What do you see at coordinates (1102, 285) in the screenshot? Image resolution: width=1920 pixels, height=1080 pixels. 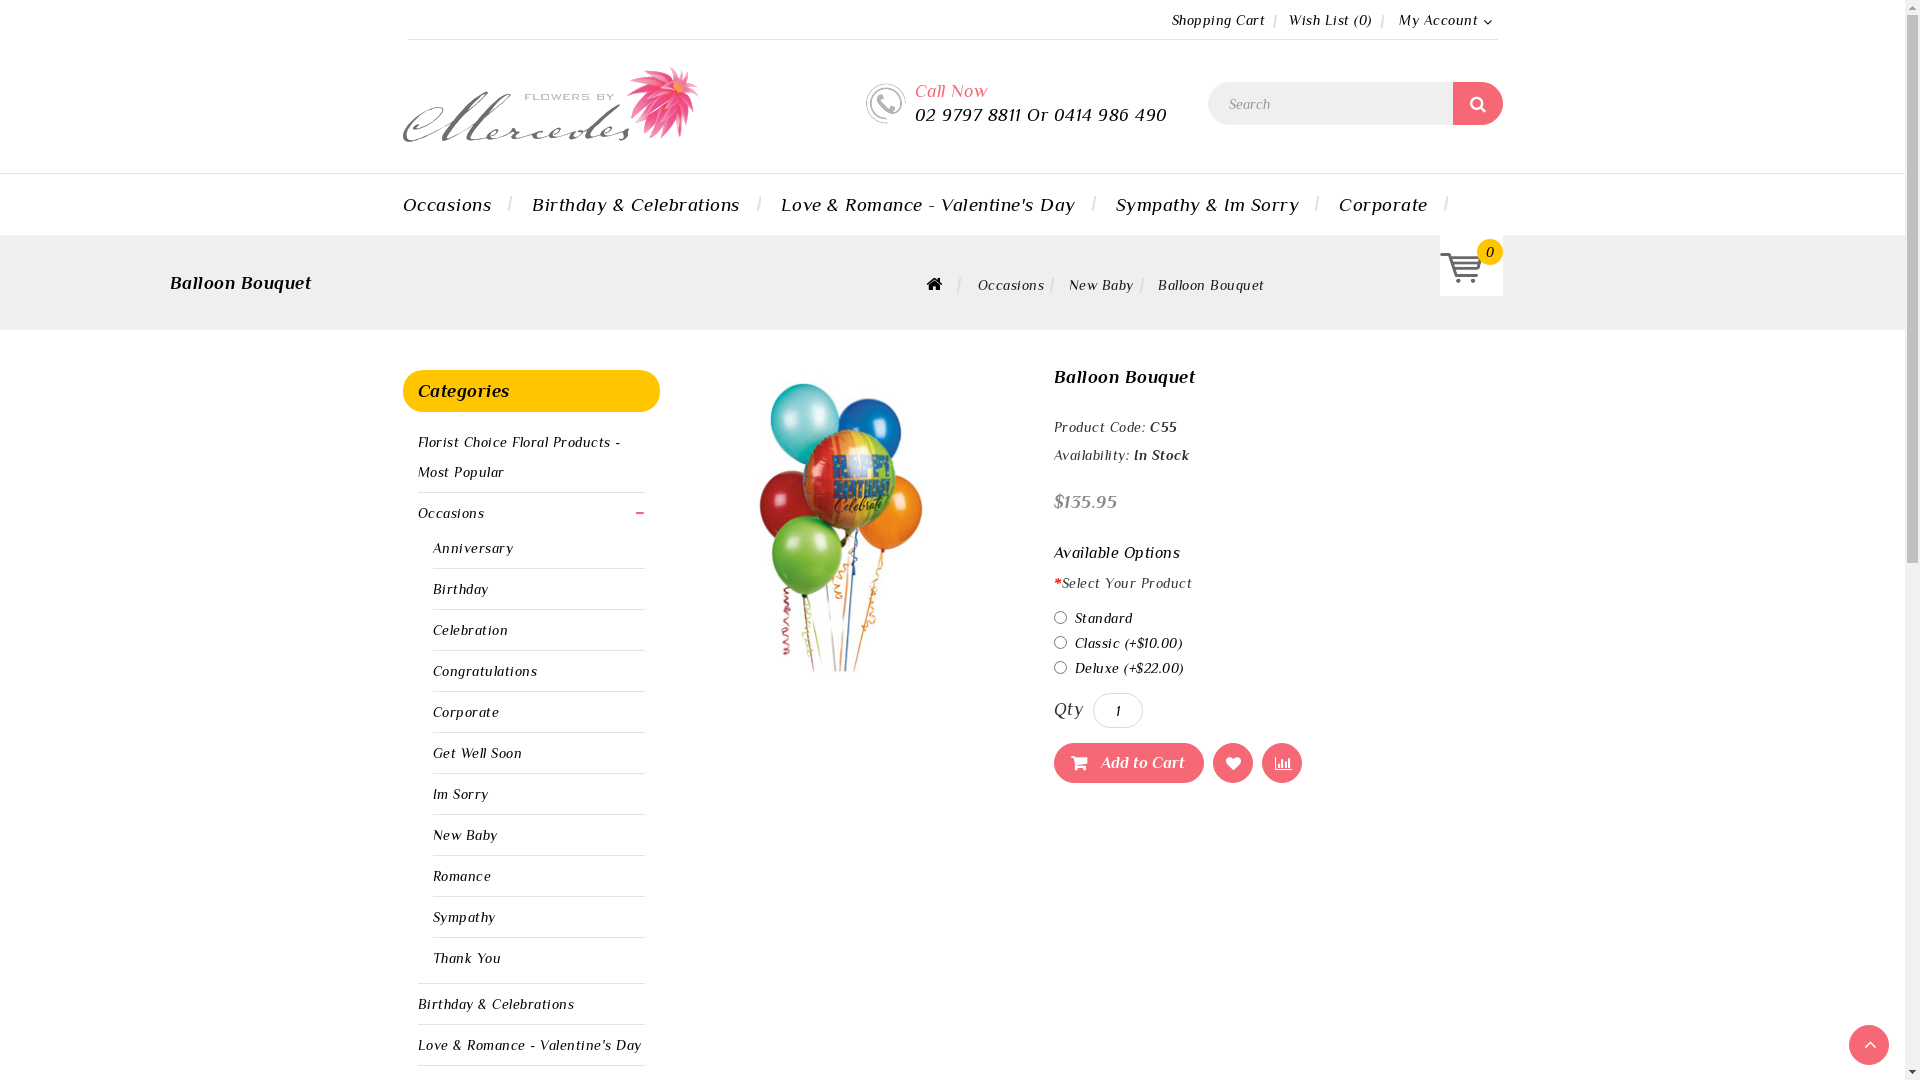 I see `New Baby` at bounding box center [1102, 285].